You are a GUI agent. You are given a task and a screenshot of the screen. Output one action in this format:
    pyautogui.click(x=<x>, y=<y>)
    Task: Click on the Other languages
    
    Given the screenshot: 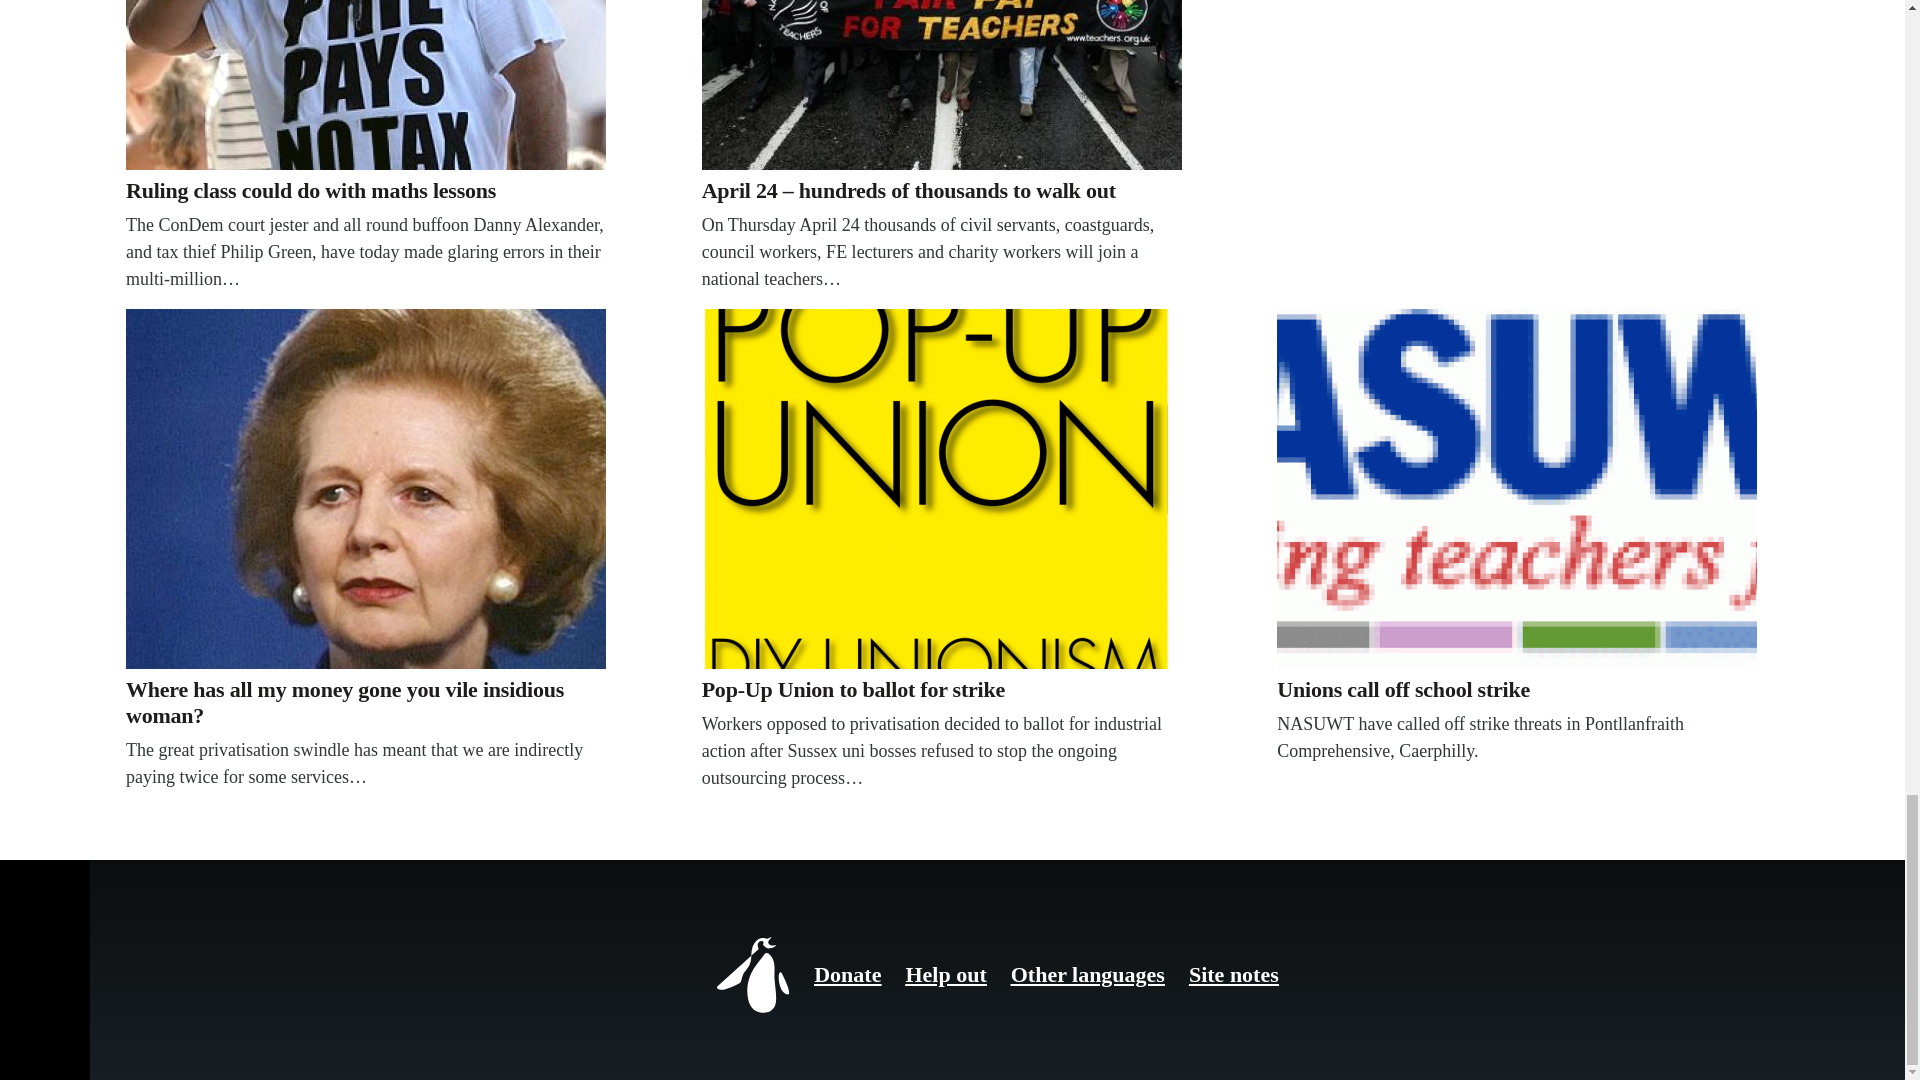 What is the action you would take?
    pyautogui.click(x=1088, y=974)
    